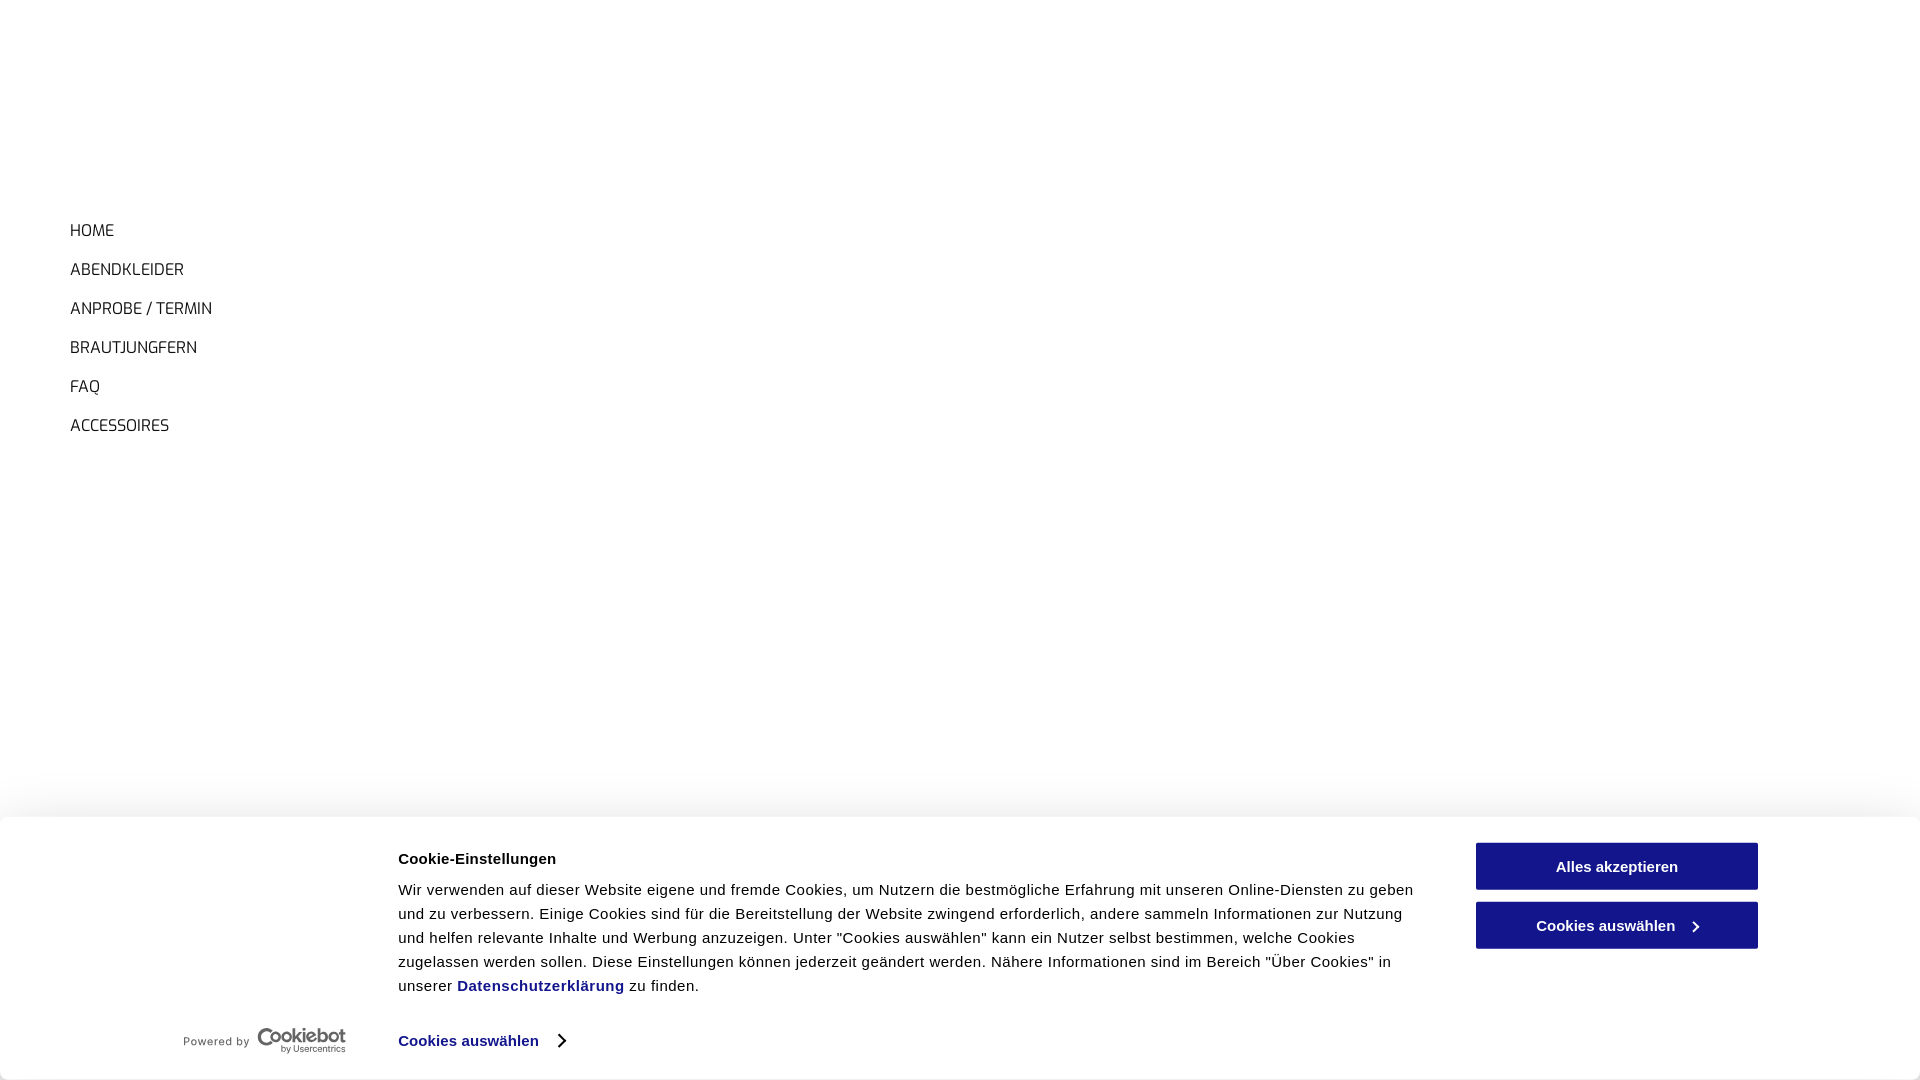 The height and width of the screenshot is (1080, 1920). Describe the element at coordinates (526, 380) in the screenshot. I see `FAQ` at that location.